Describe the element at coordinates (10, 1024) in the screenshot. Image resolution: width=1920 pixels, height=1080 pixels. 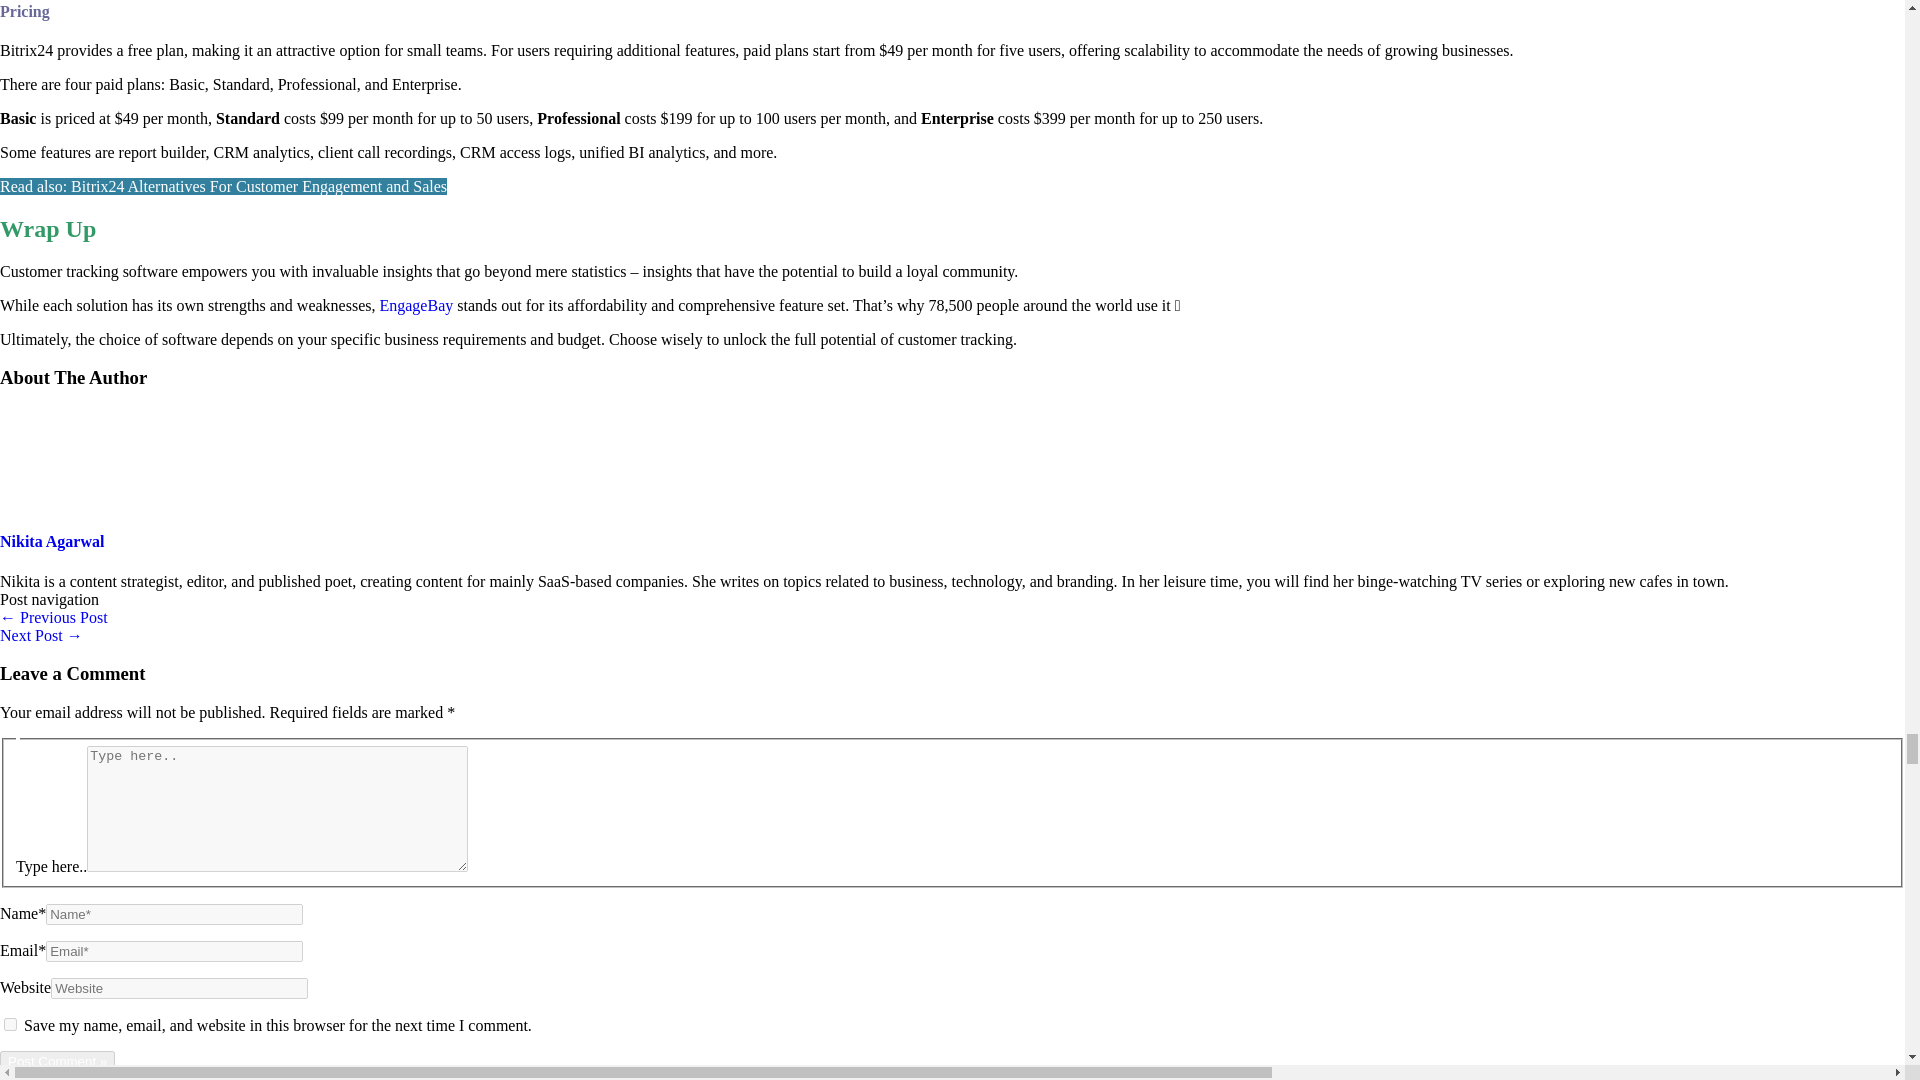
I see `yes` at that location.